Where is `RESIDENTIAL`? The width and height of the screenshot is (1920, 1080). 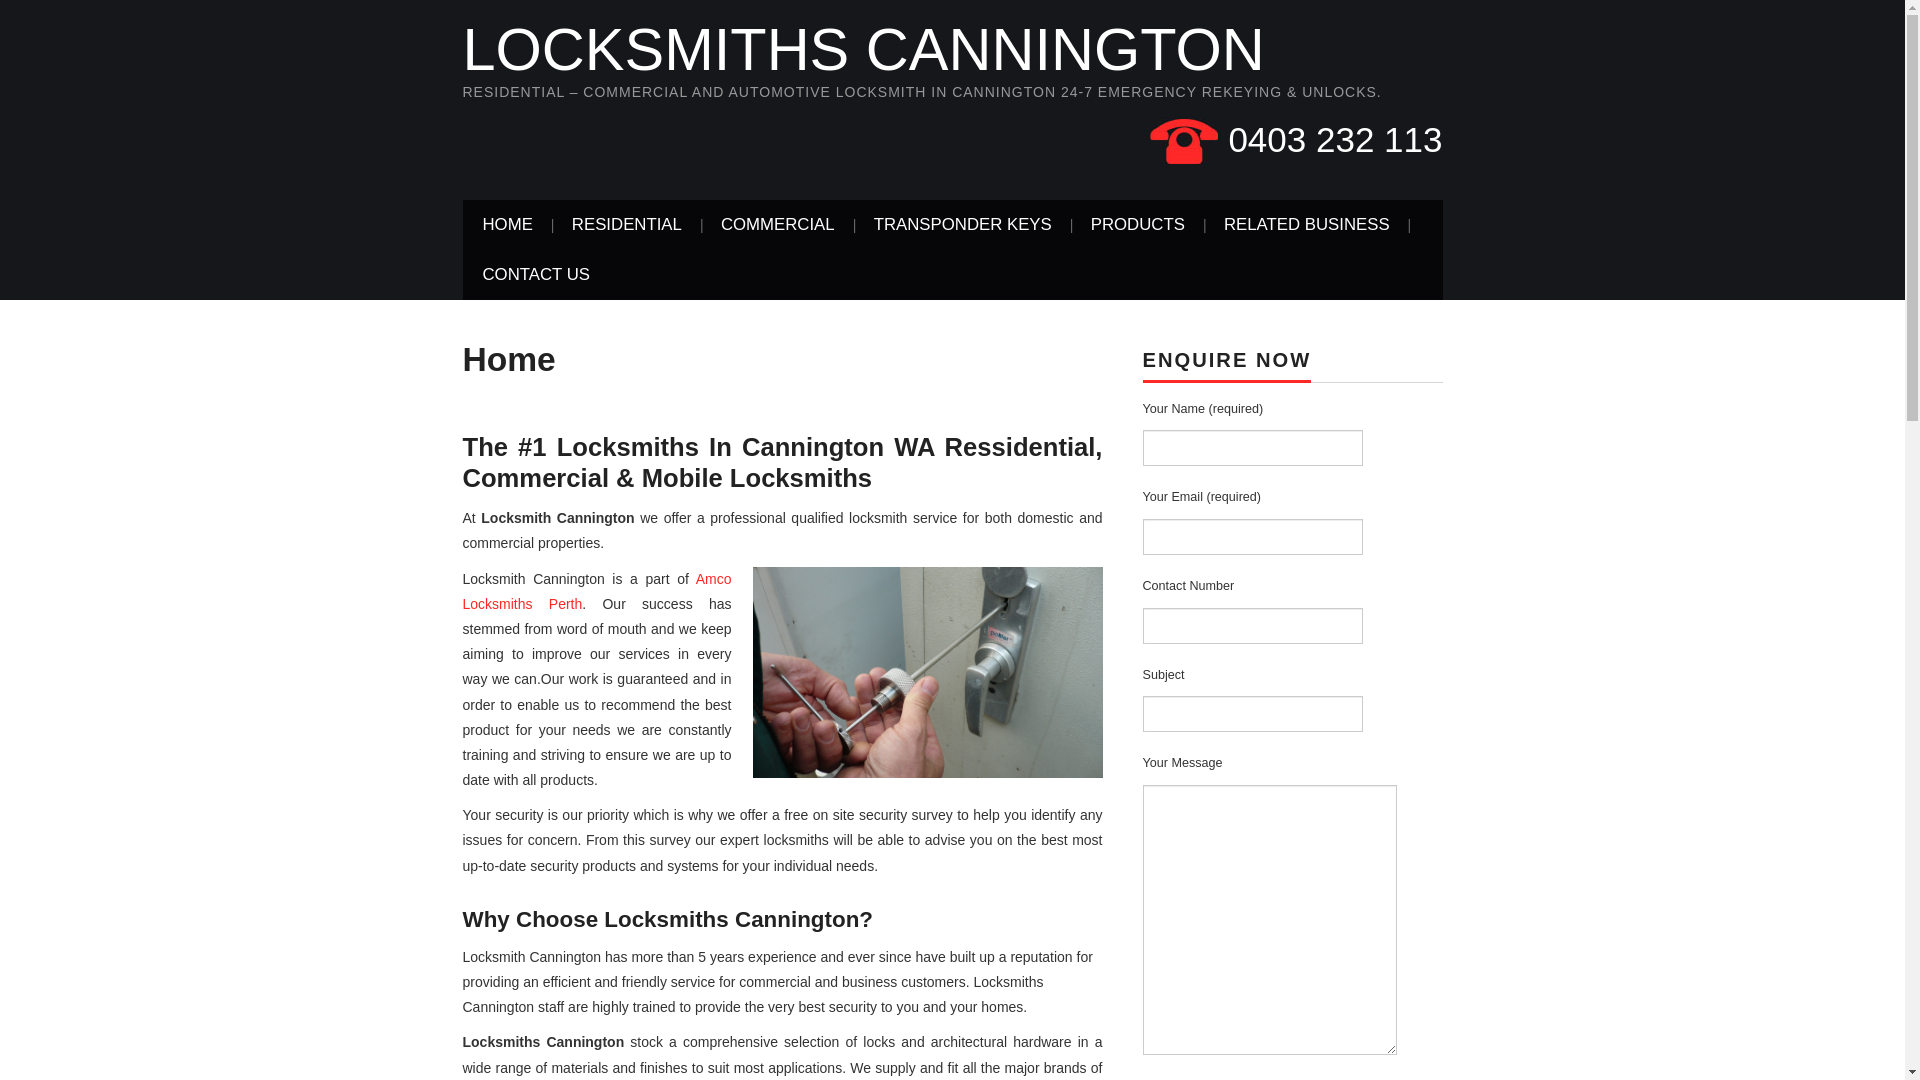
RESIDENTIAL is located at coordinates (627, 225).